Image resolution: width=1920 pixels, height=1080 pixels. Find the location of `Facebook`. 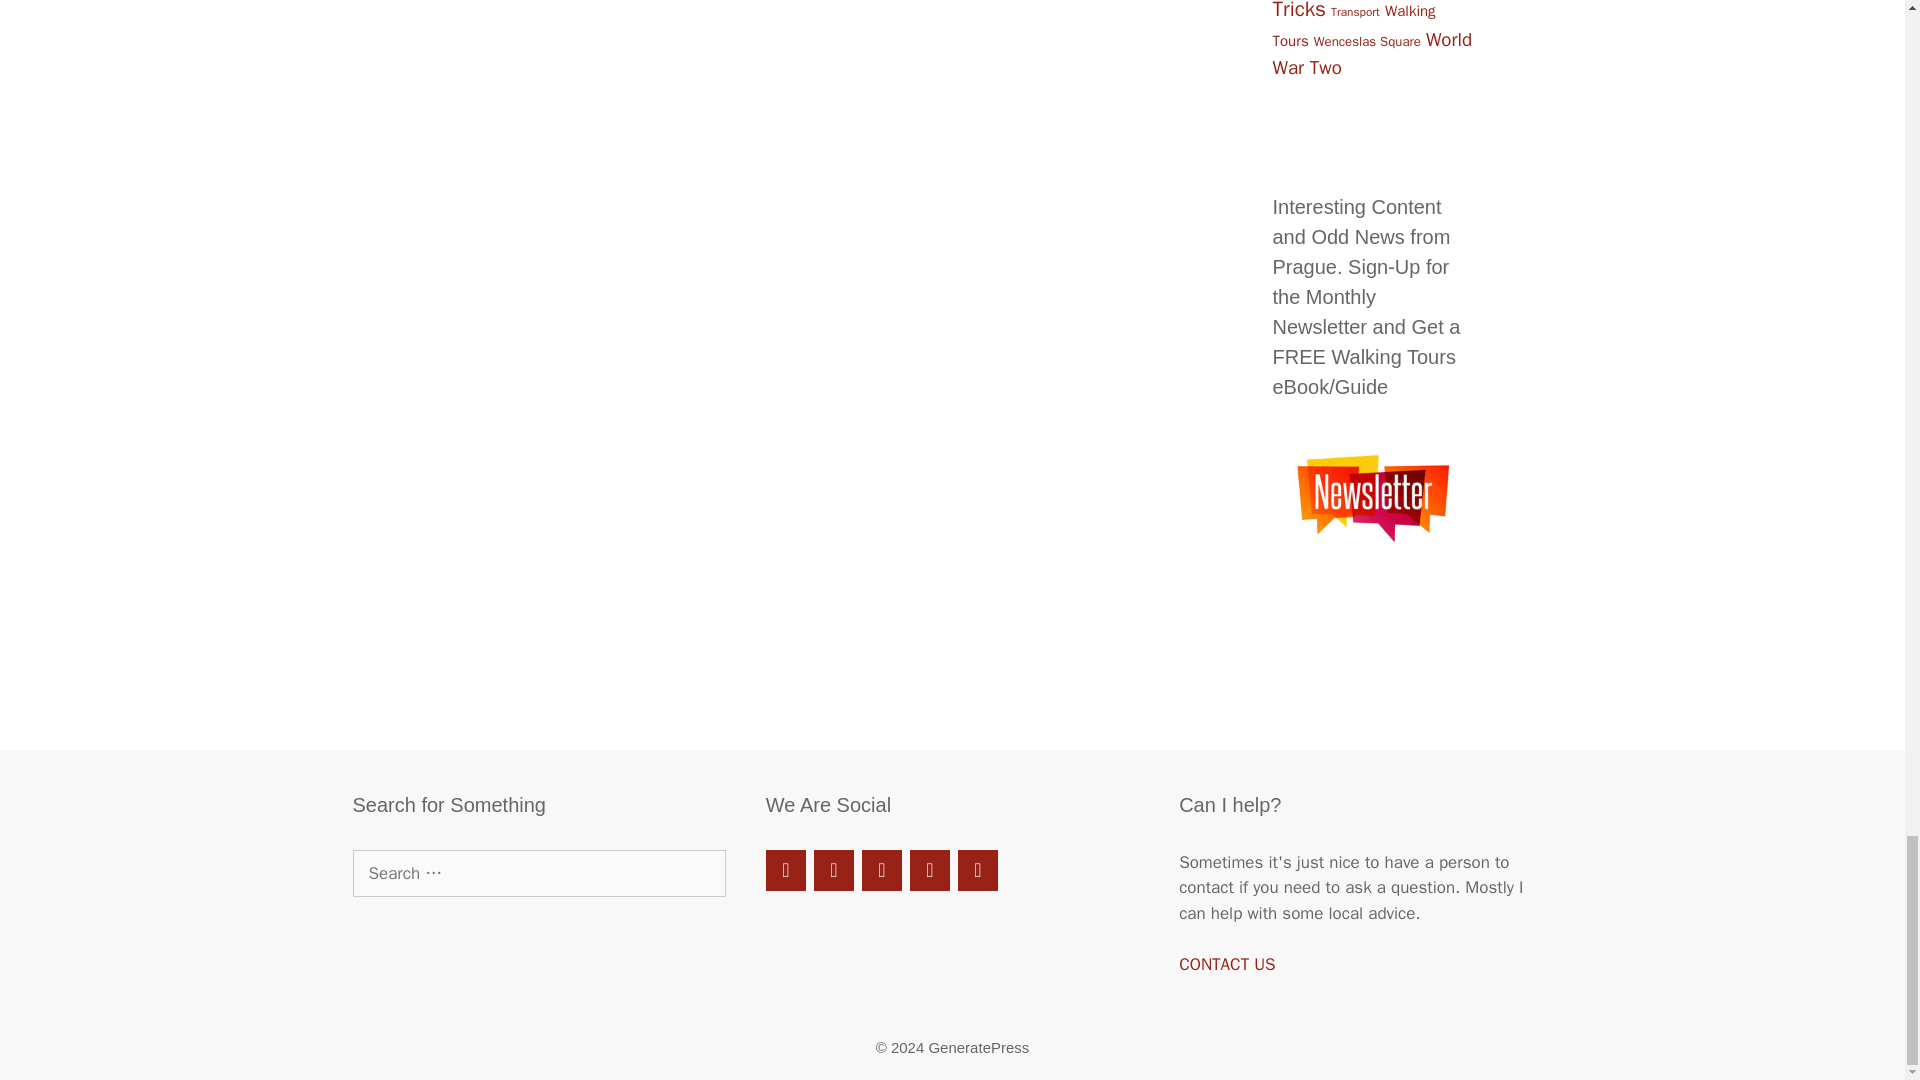

Facebook is located at coordinates (786, 870).